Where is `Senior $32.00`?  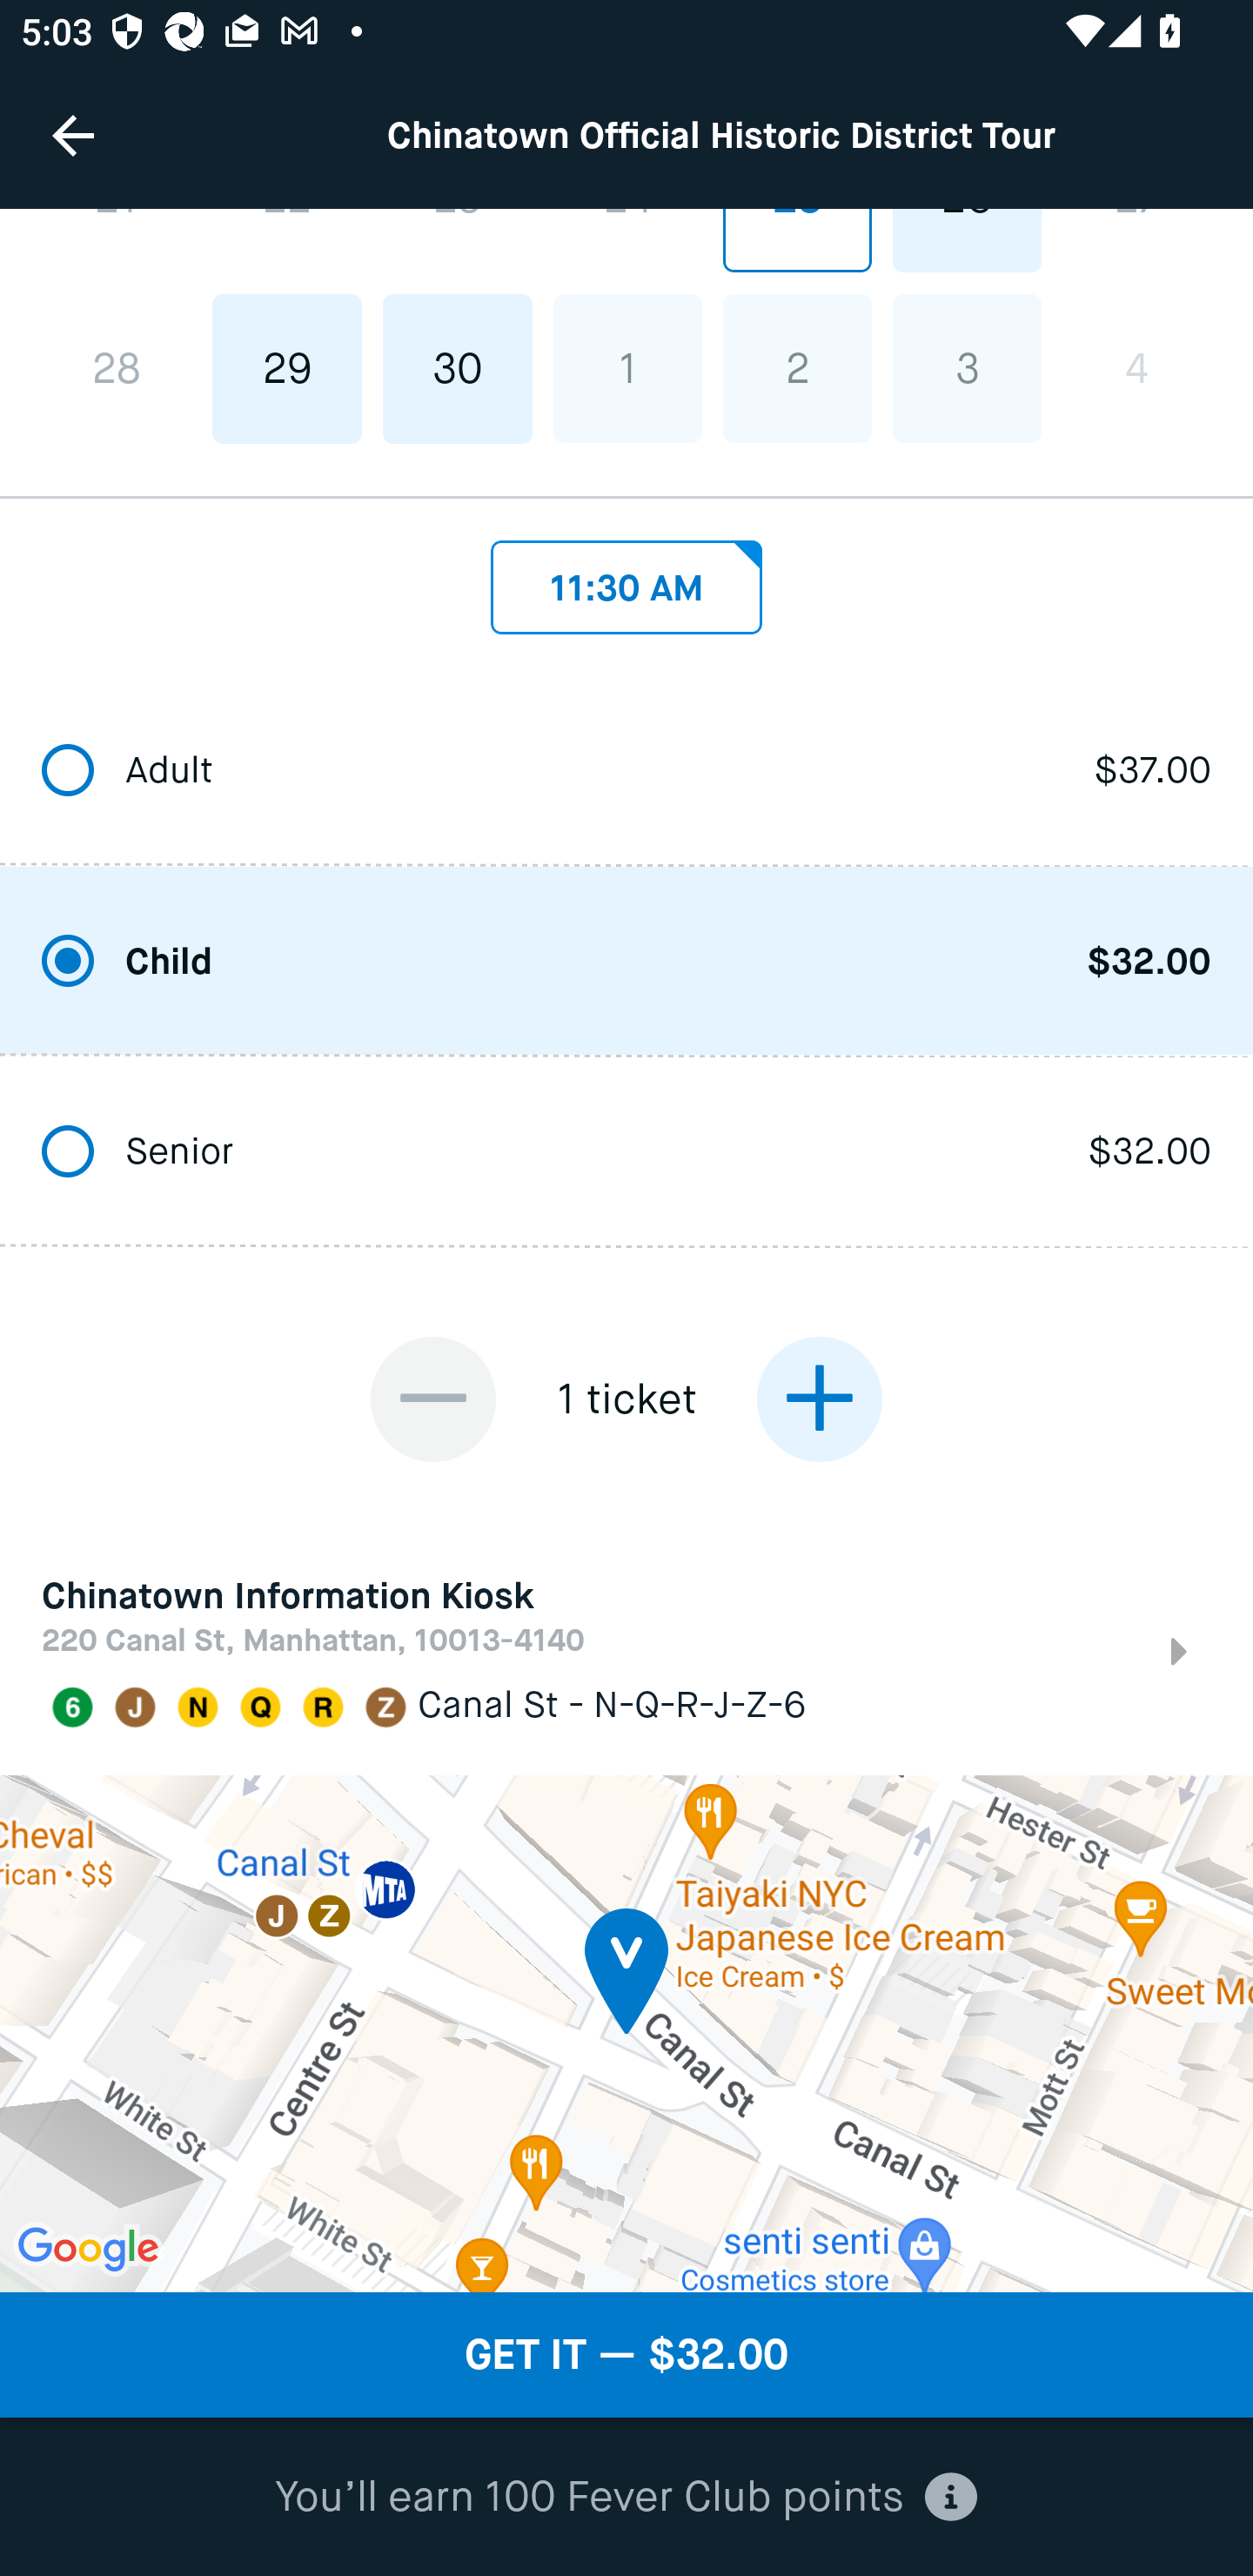
Senior $32.00 is located at coordinates (626, 1150).